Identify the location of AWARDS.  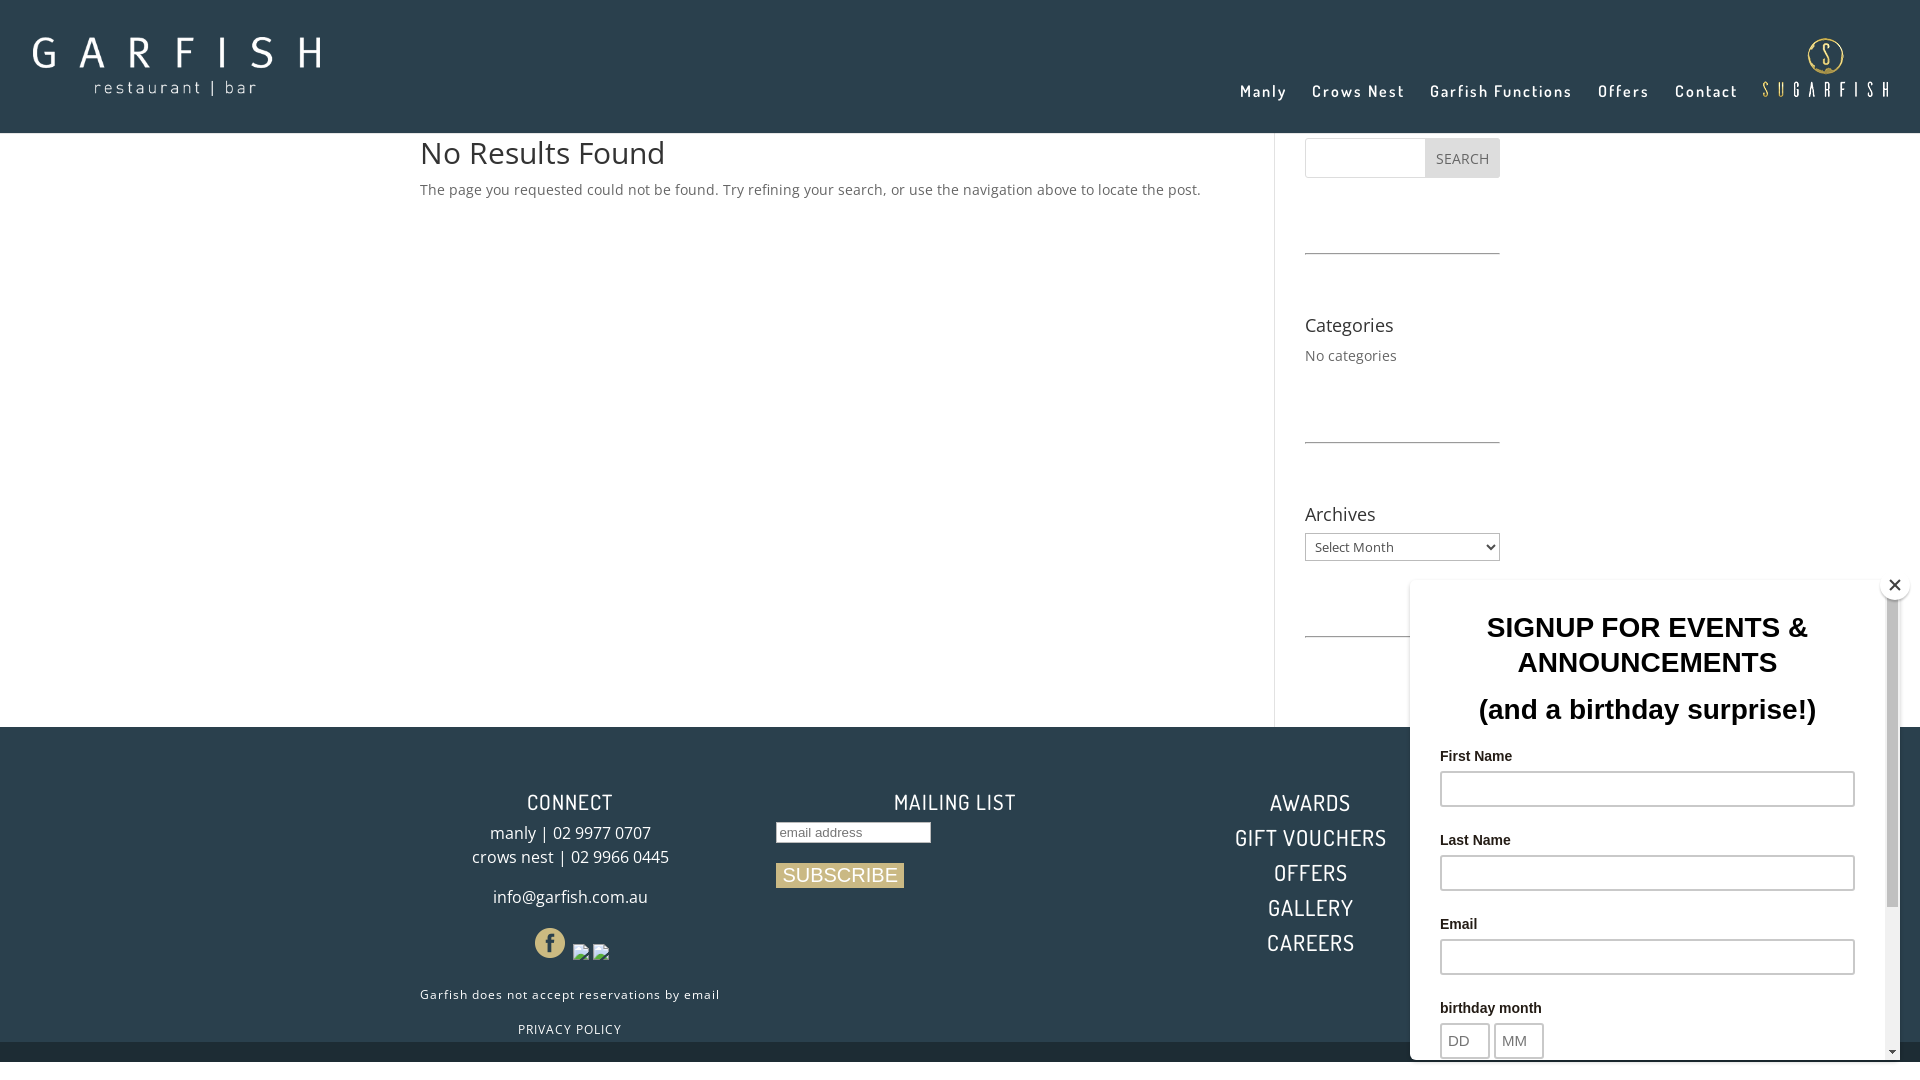
(1310, 802).